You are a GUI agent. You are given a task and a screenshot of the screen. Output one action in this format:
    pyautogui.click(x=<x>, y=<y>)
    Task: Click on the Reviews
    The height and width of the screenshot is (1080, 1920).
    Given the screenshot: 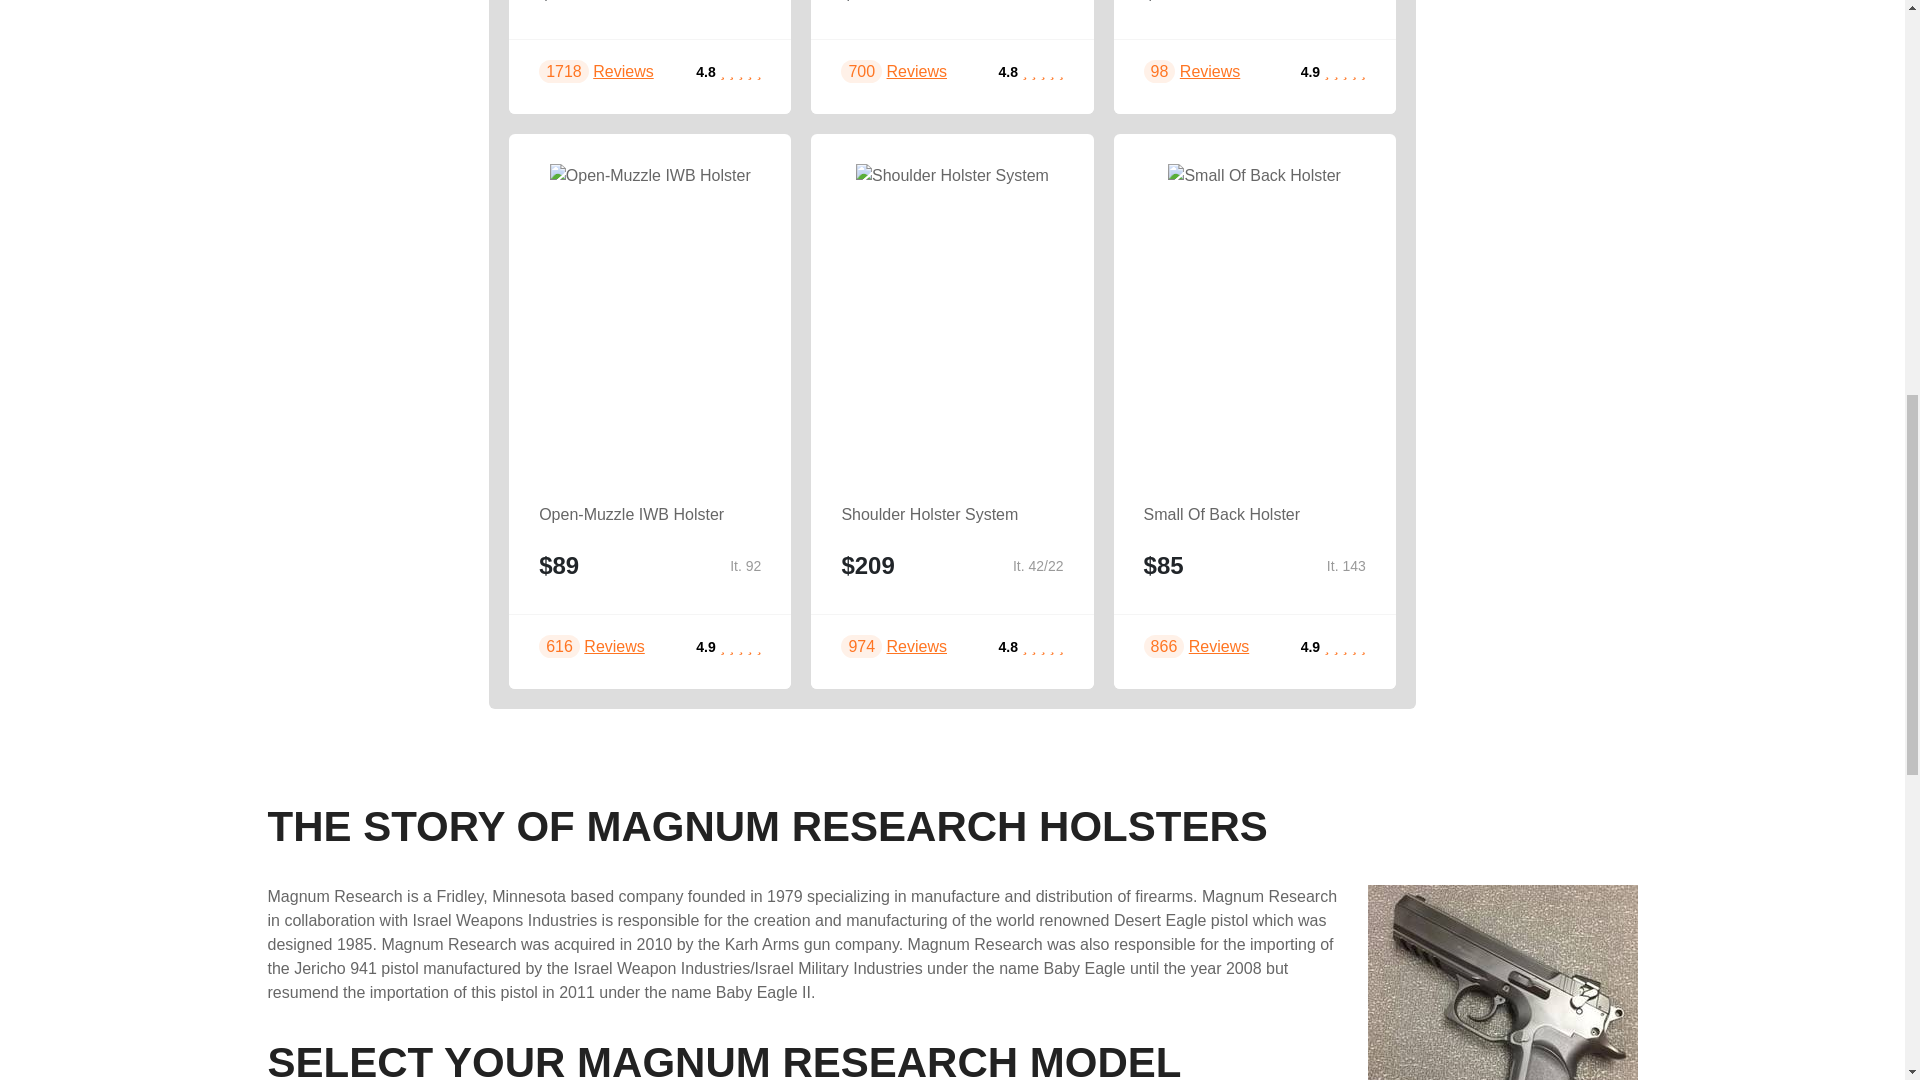 What is the action you would take?
    pyautogui.click(x=916, y=646)
    